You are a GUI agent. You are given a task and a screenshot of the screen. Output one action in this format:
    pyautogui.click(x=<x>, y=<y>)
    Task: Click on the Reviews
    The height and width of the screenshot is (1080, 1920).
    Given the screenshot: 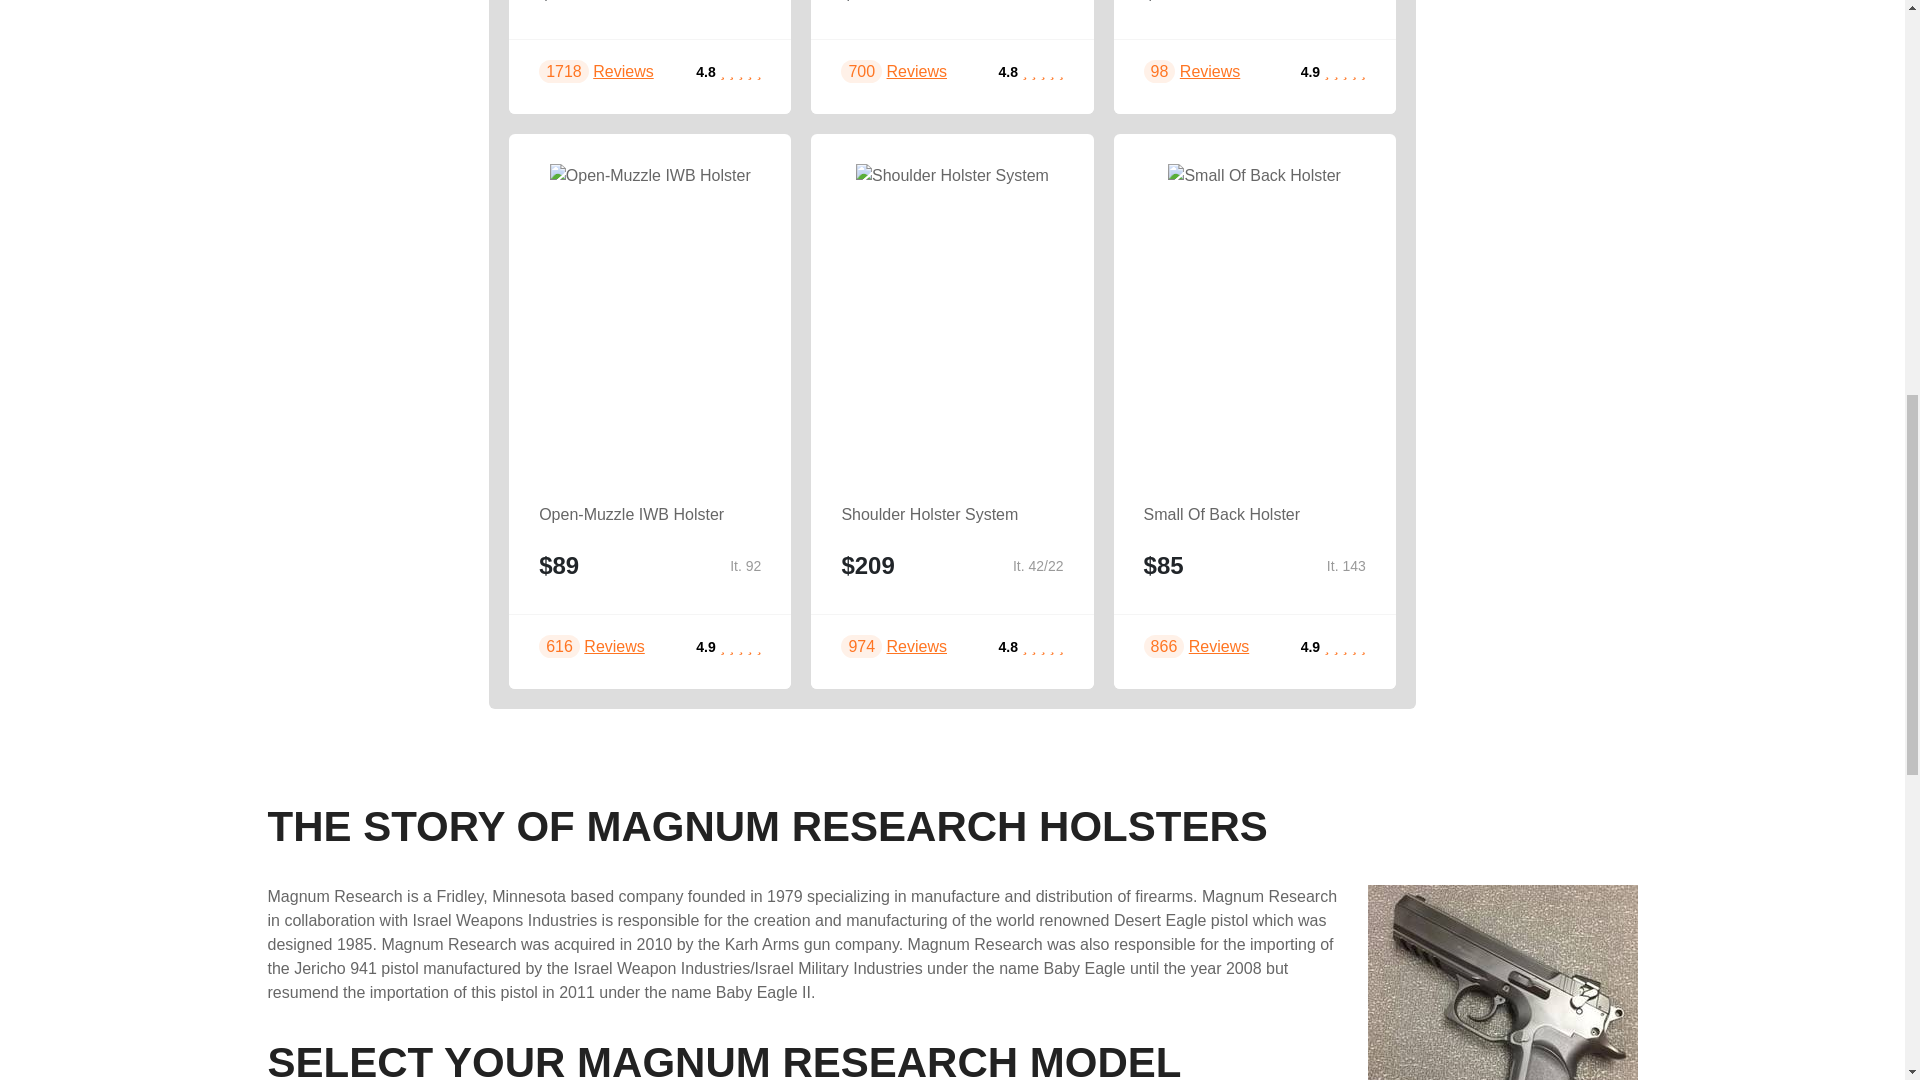 What is the action you would take?
    pyautogui.click(x=916, y=646)
    